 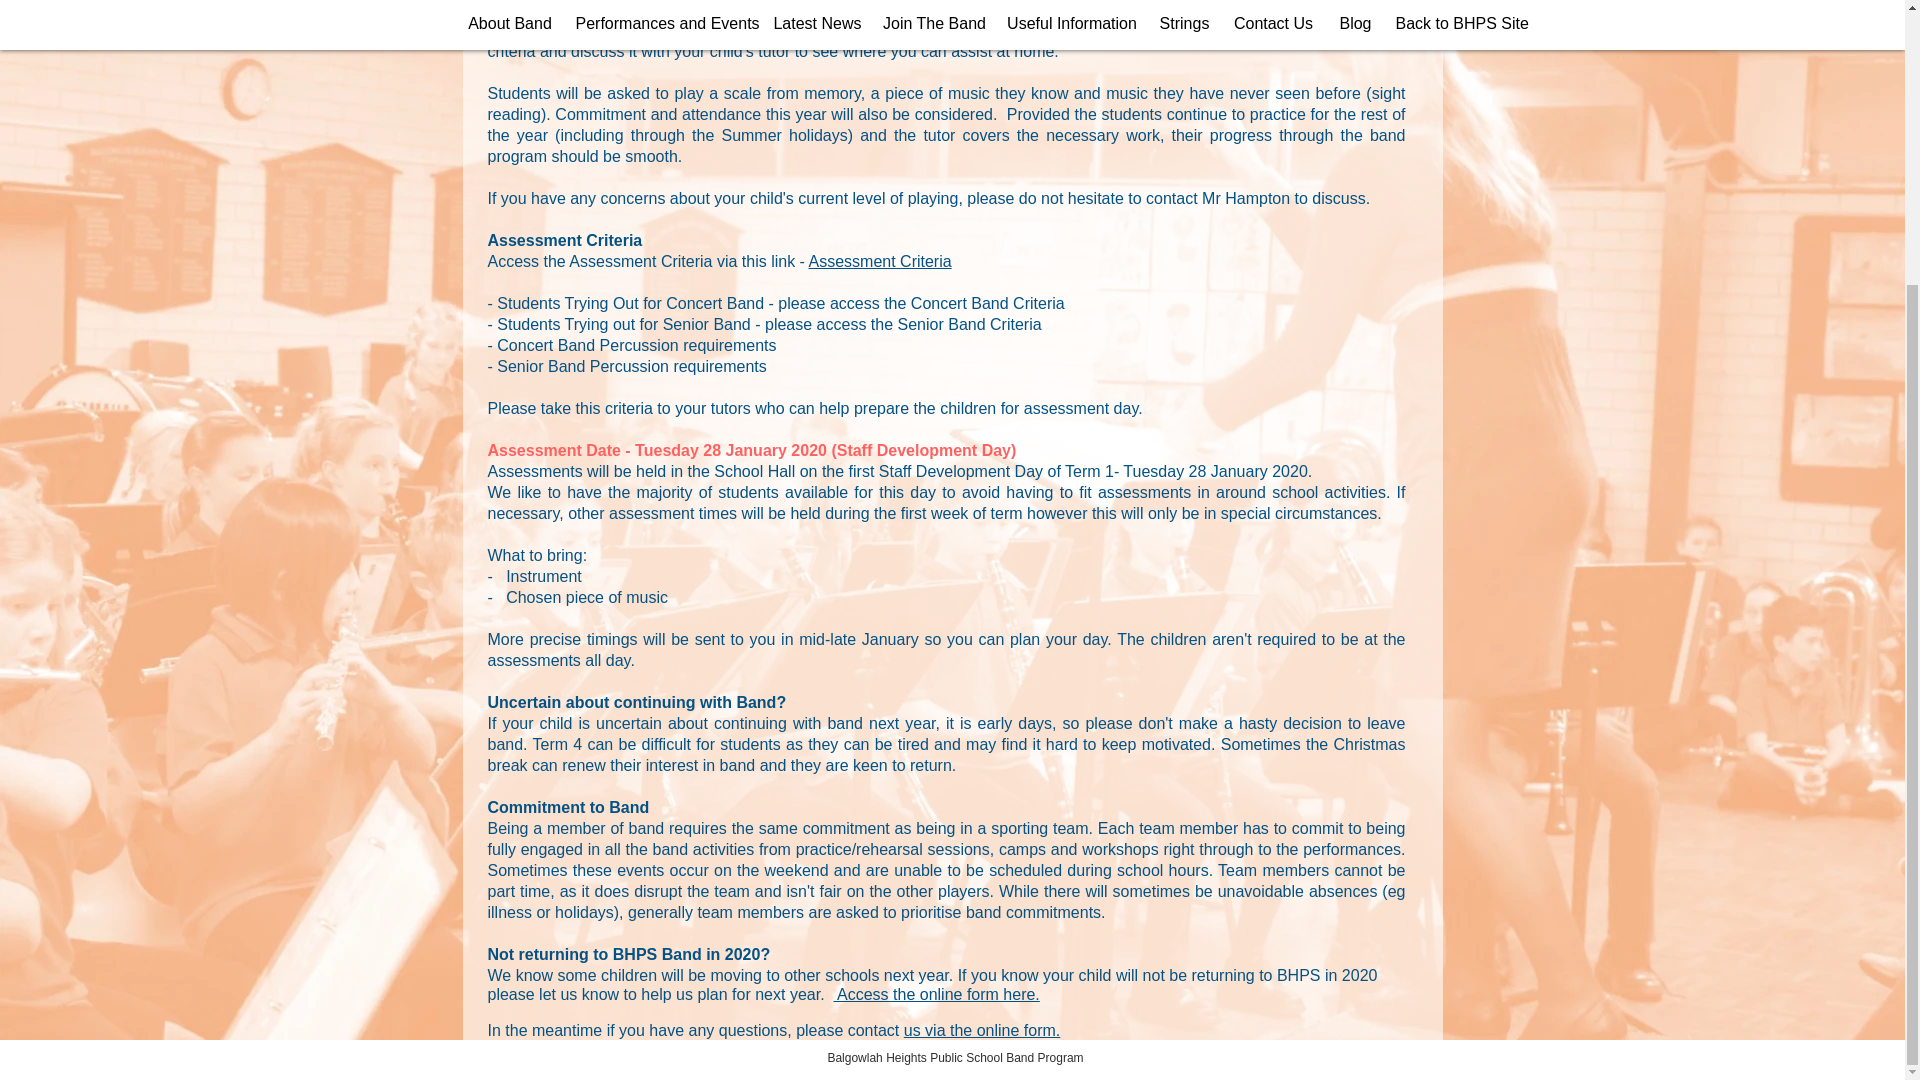 What do you see at coordinates (903, 324) in the screenshot?
I see `please access the Senior Band Criteria` at bounding box center [903, 324].